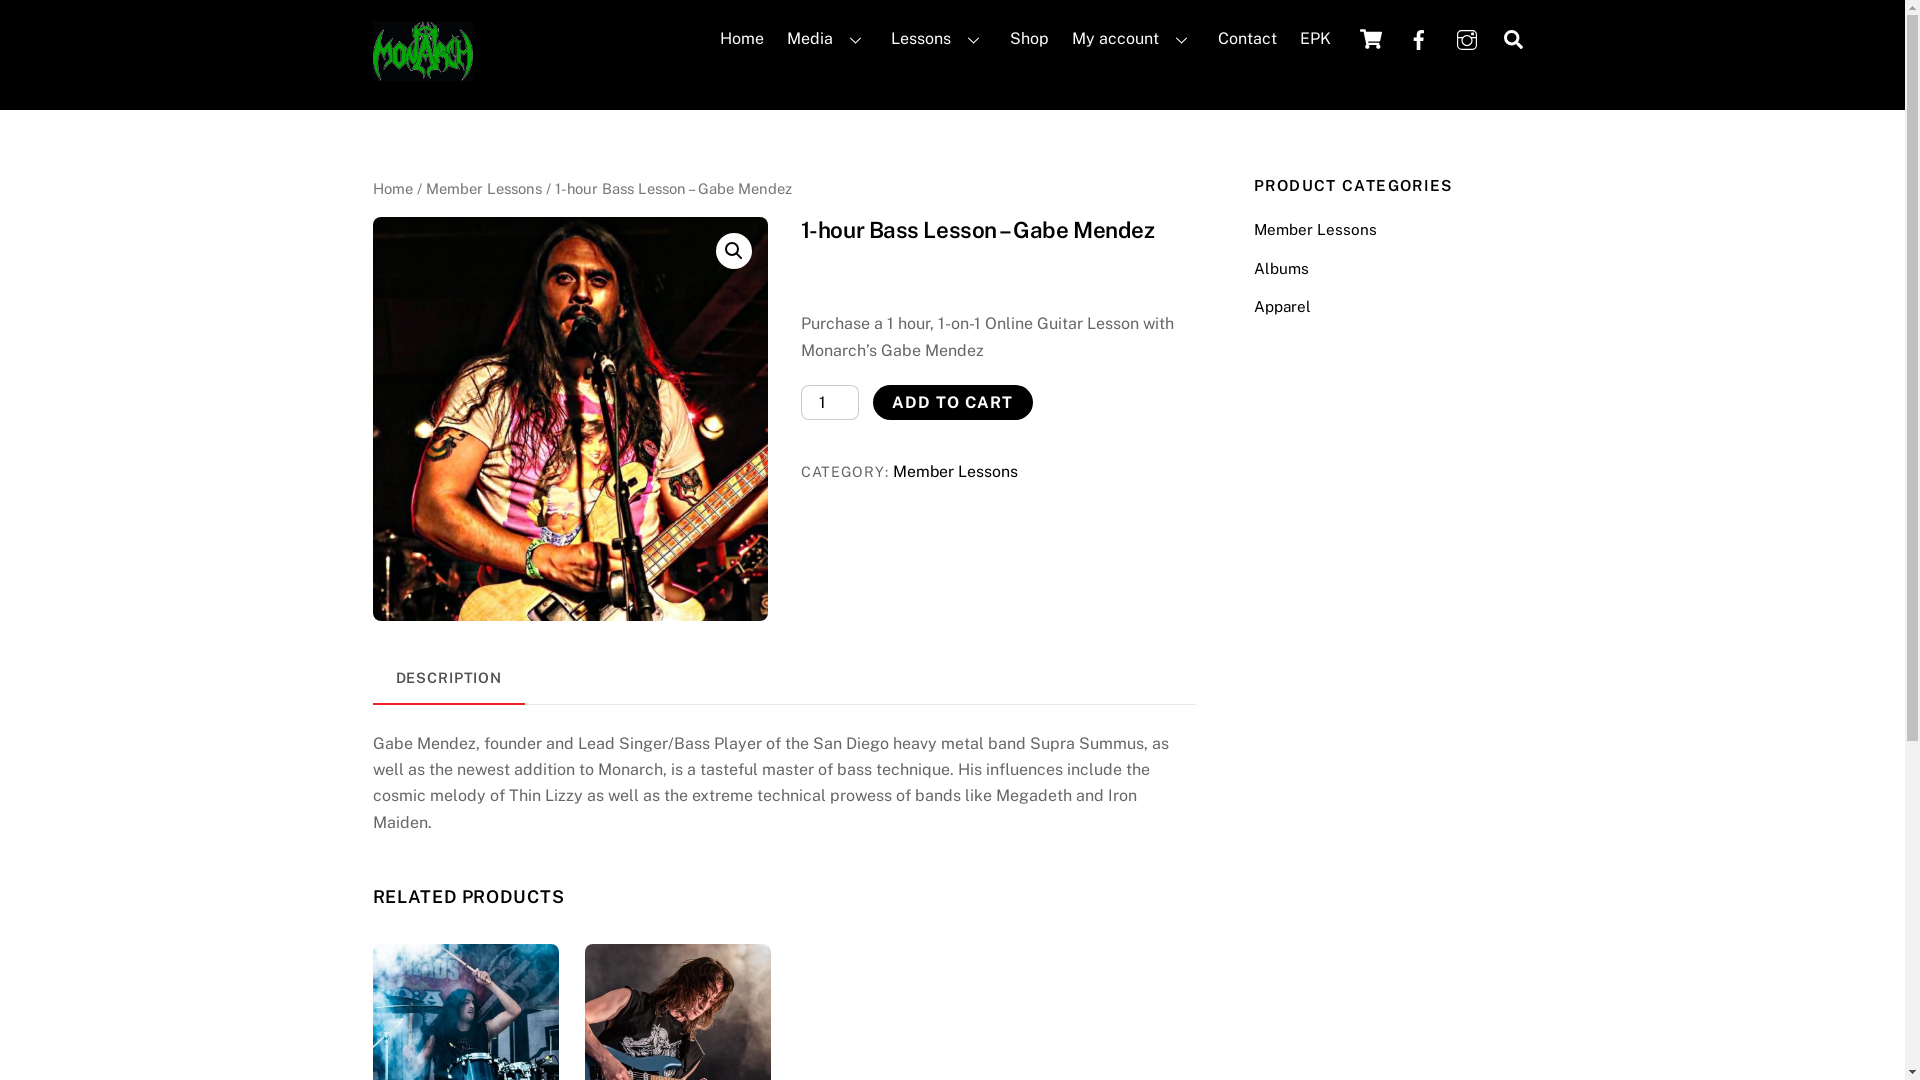 The image size is (1920, 1080). I want to click on ADD TO CART, so click(953, 402).